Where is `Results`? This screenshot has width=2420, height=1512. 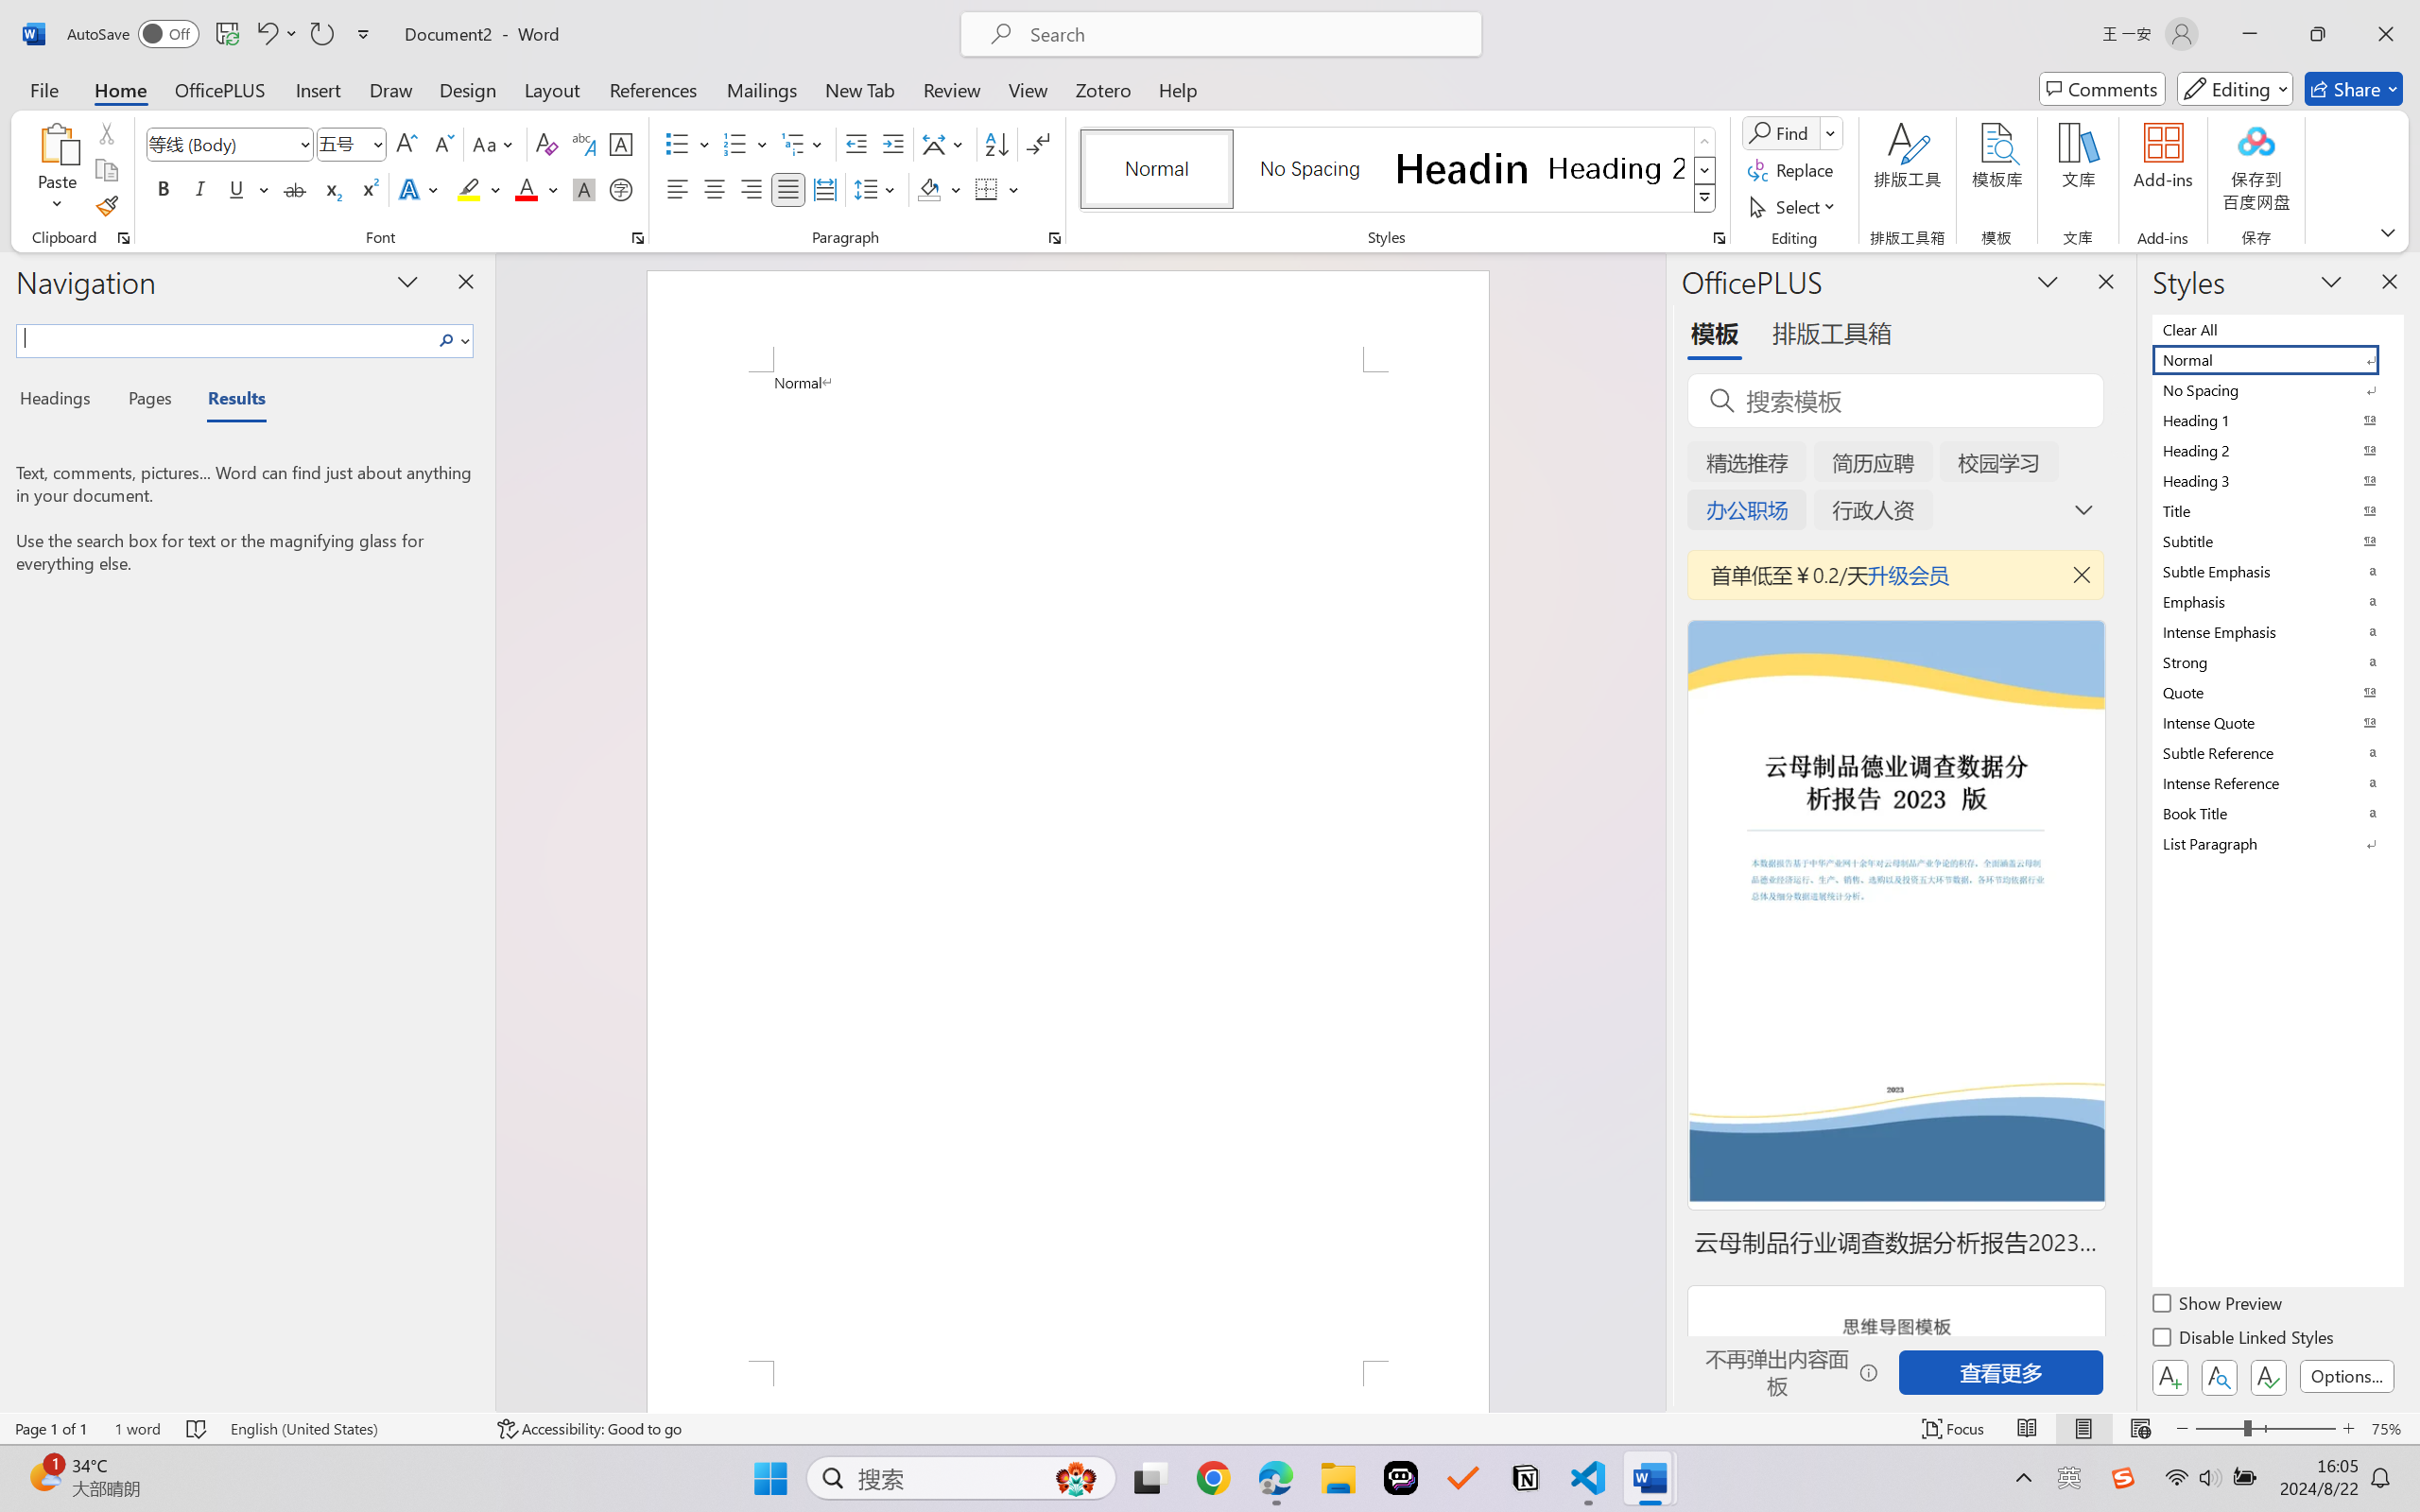
Results is located at coordinates (227, 401).